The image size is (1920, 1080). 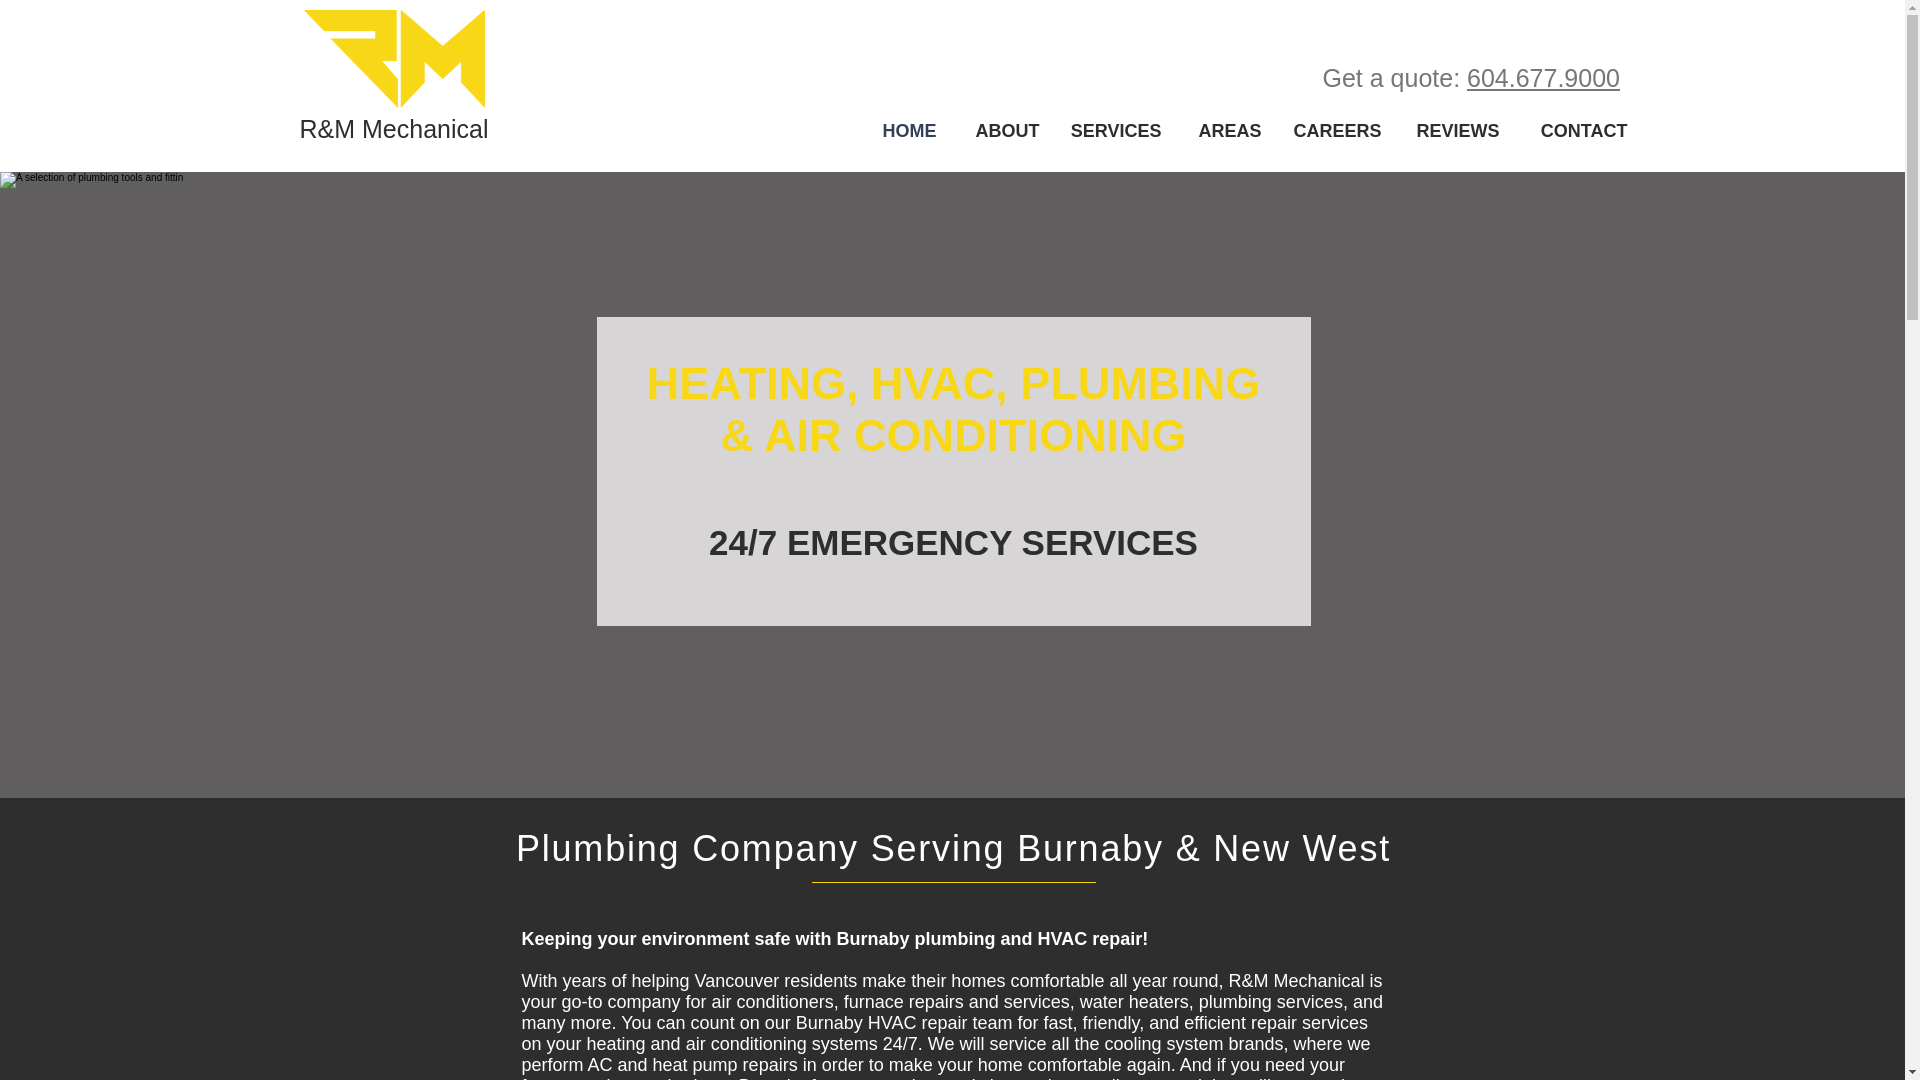 What do you see at coordinates (1114, 130) in the screenshot?
I see `SERVICES` at bounding box center [1114, 130].